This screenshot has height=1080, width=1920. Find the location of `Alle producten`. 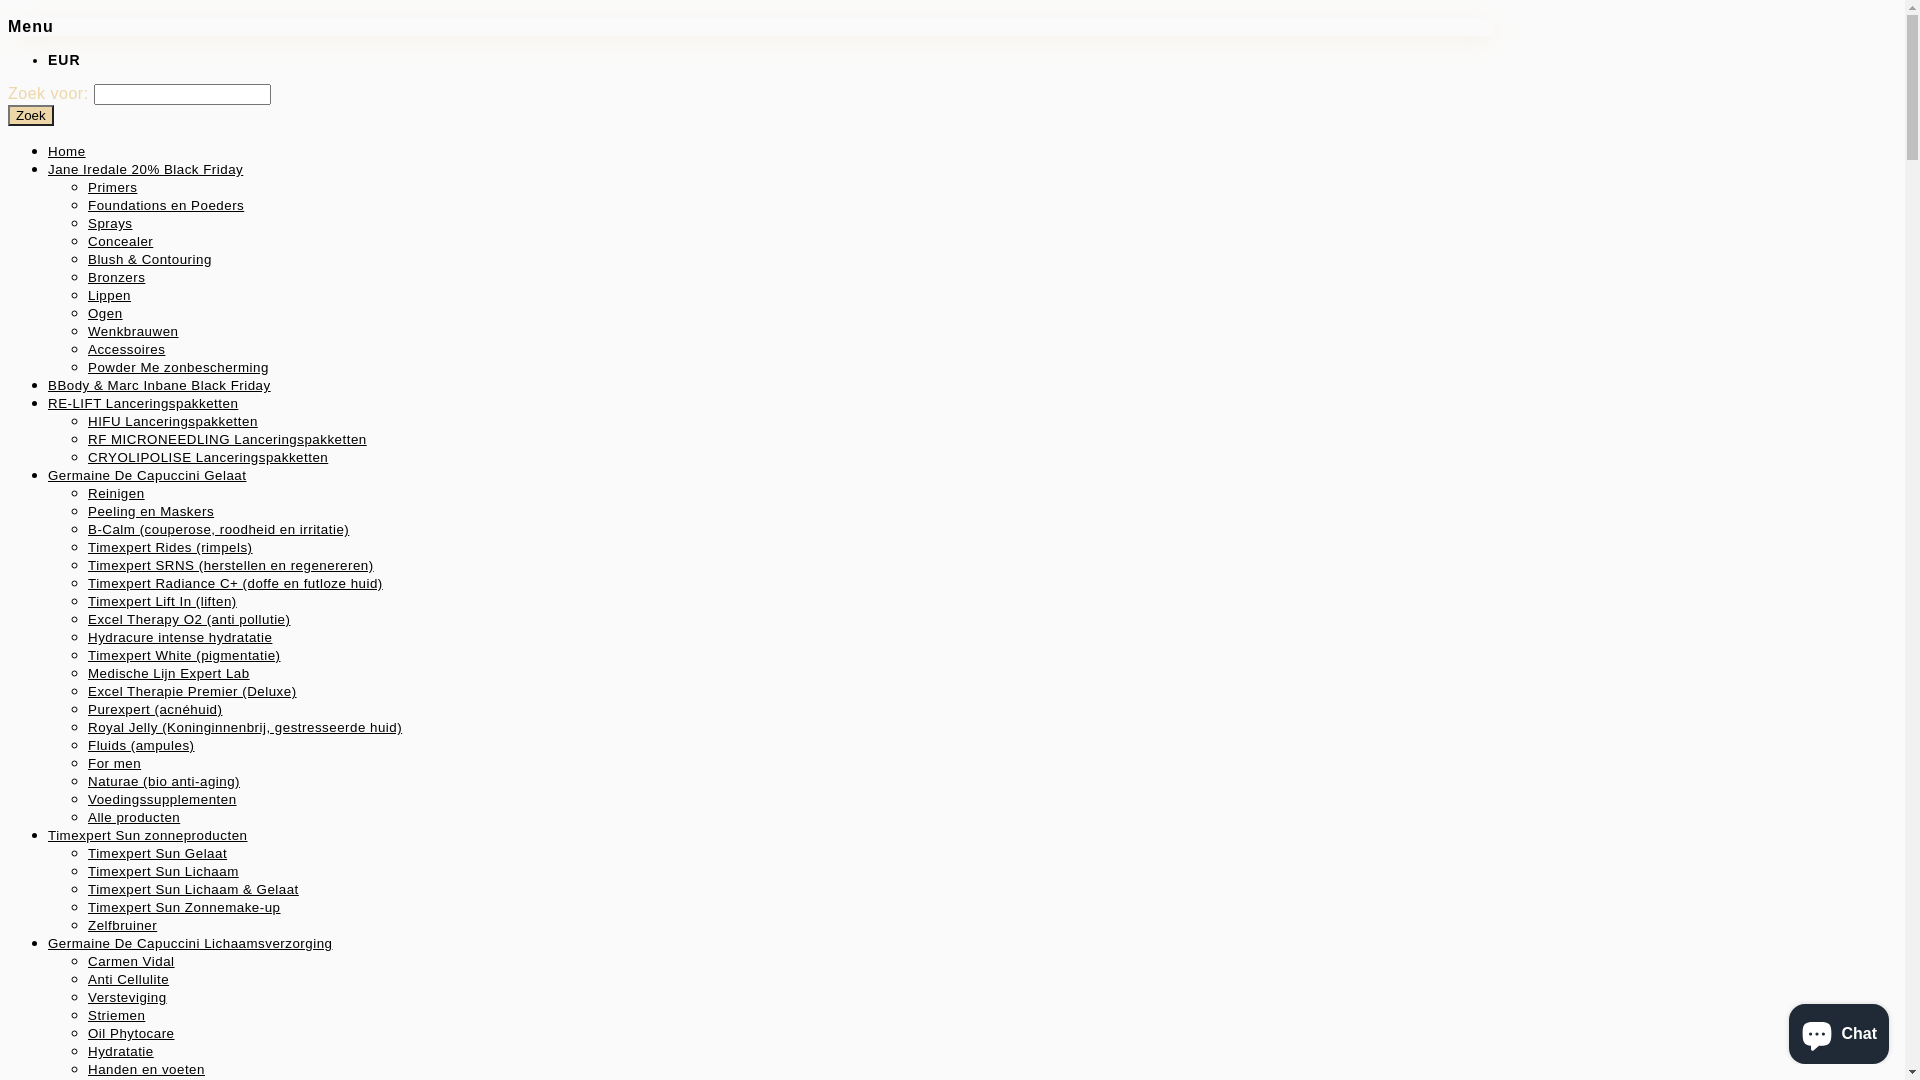

Alle producten is located at coordinates (134, 816).